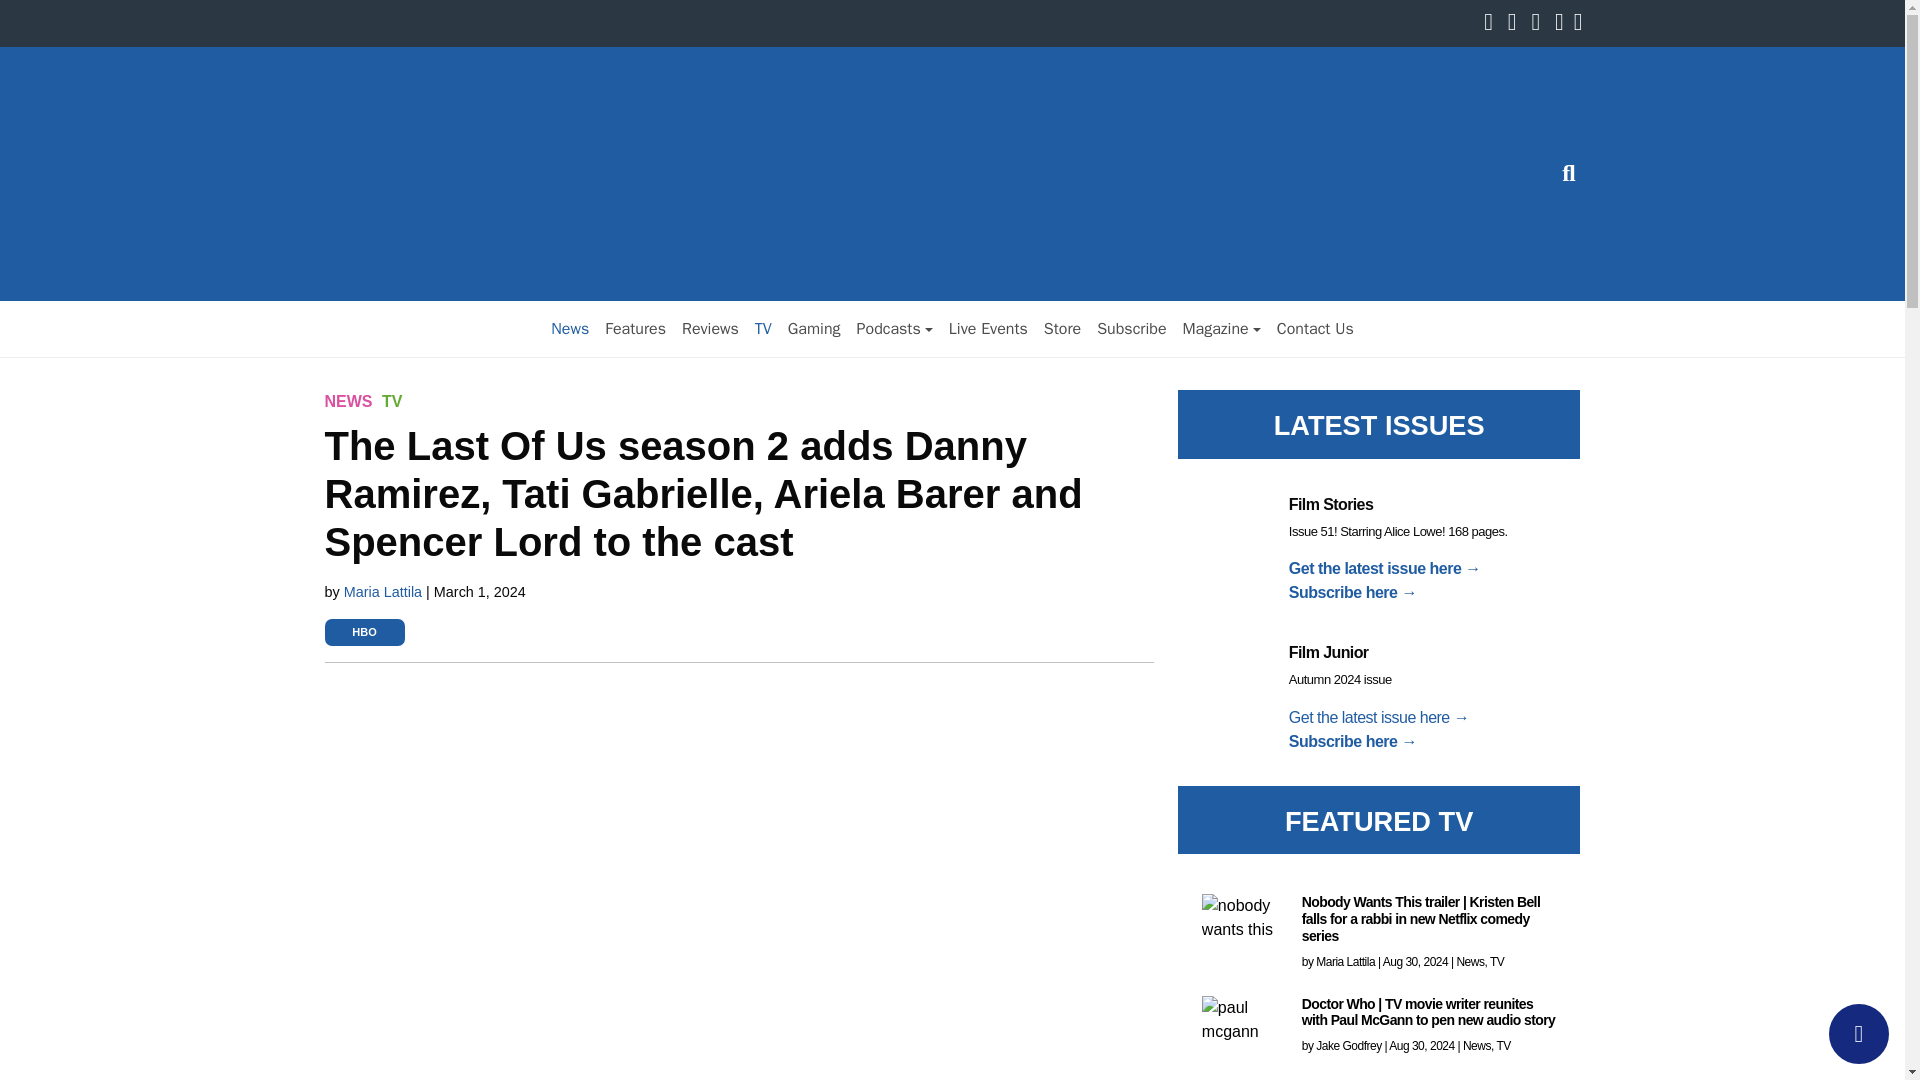 This screenshot has width=1920, height=1080. I want to click on Follow us on Facebook, so click(1494, 24).